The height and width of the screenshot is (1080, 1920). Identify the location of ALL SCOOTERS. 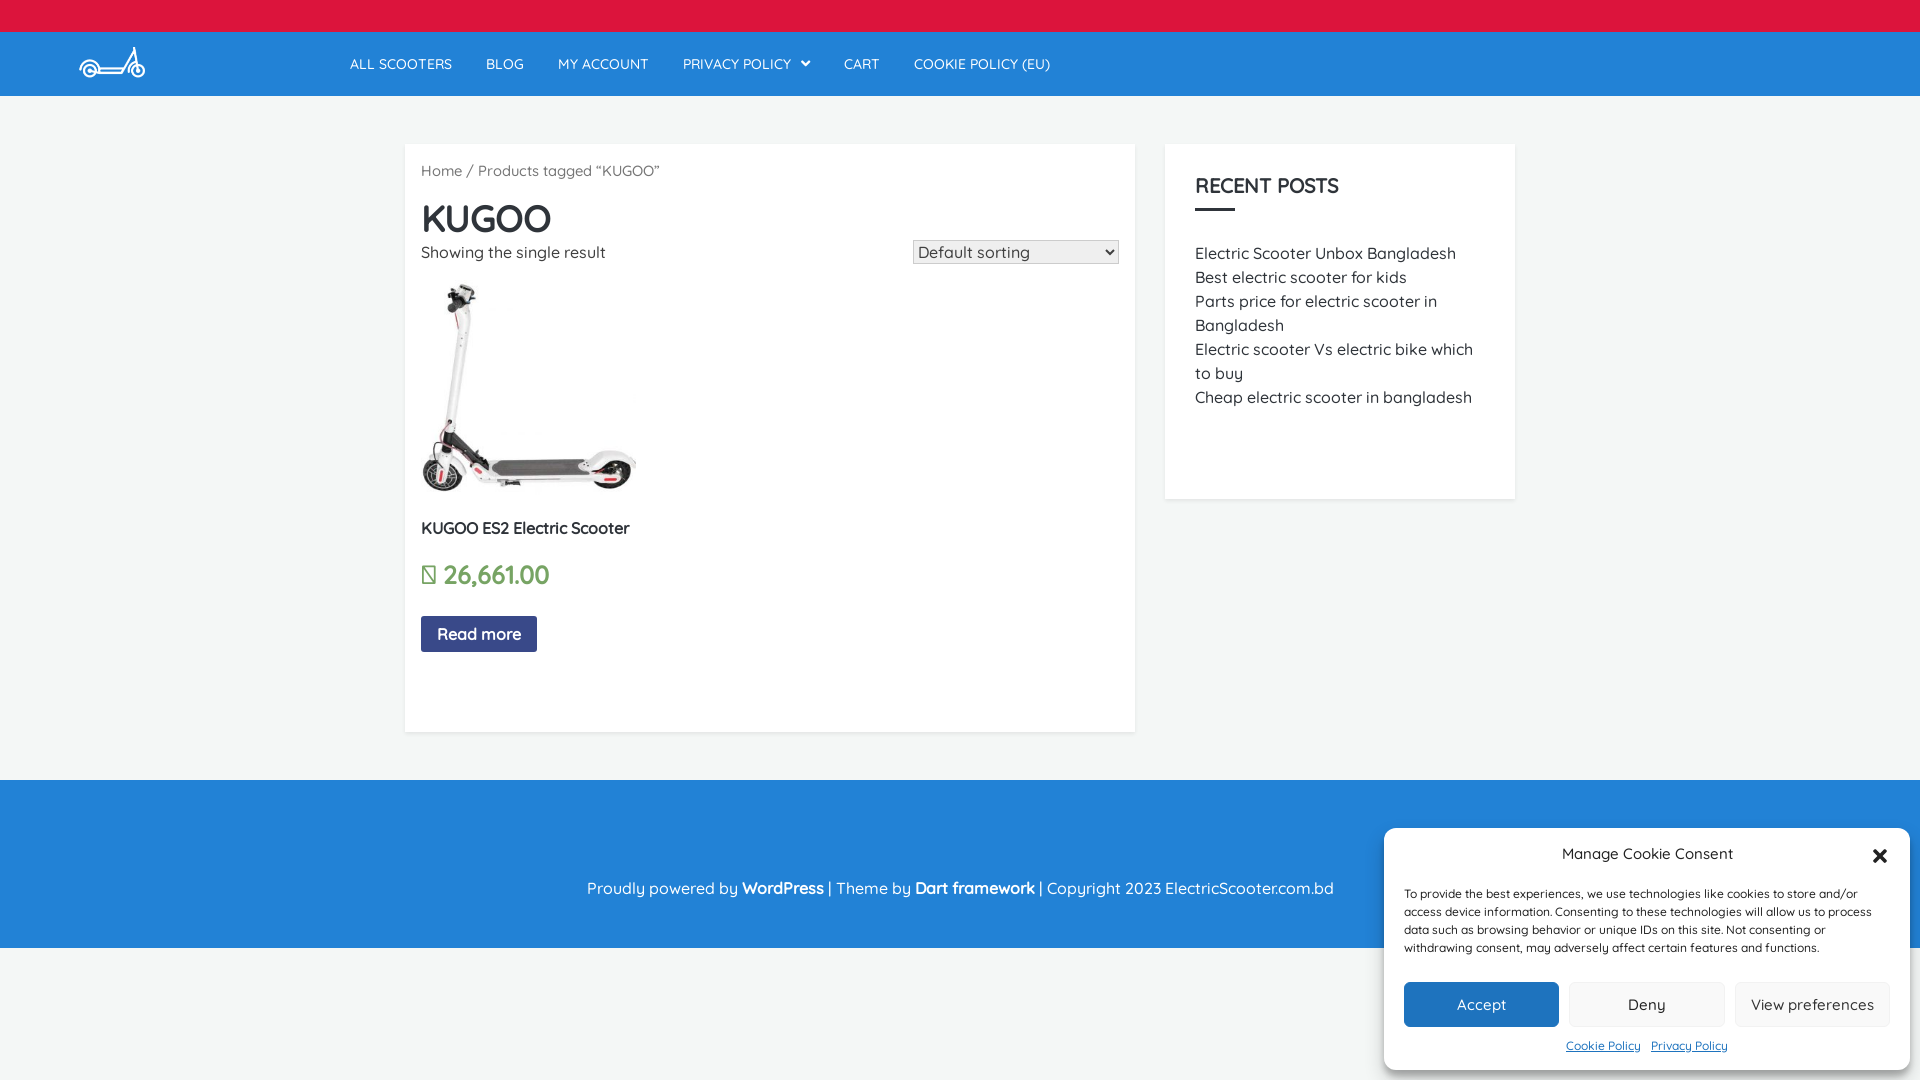
(401, 64).